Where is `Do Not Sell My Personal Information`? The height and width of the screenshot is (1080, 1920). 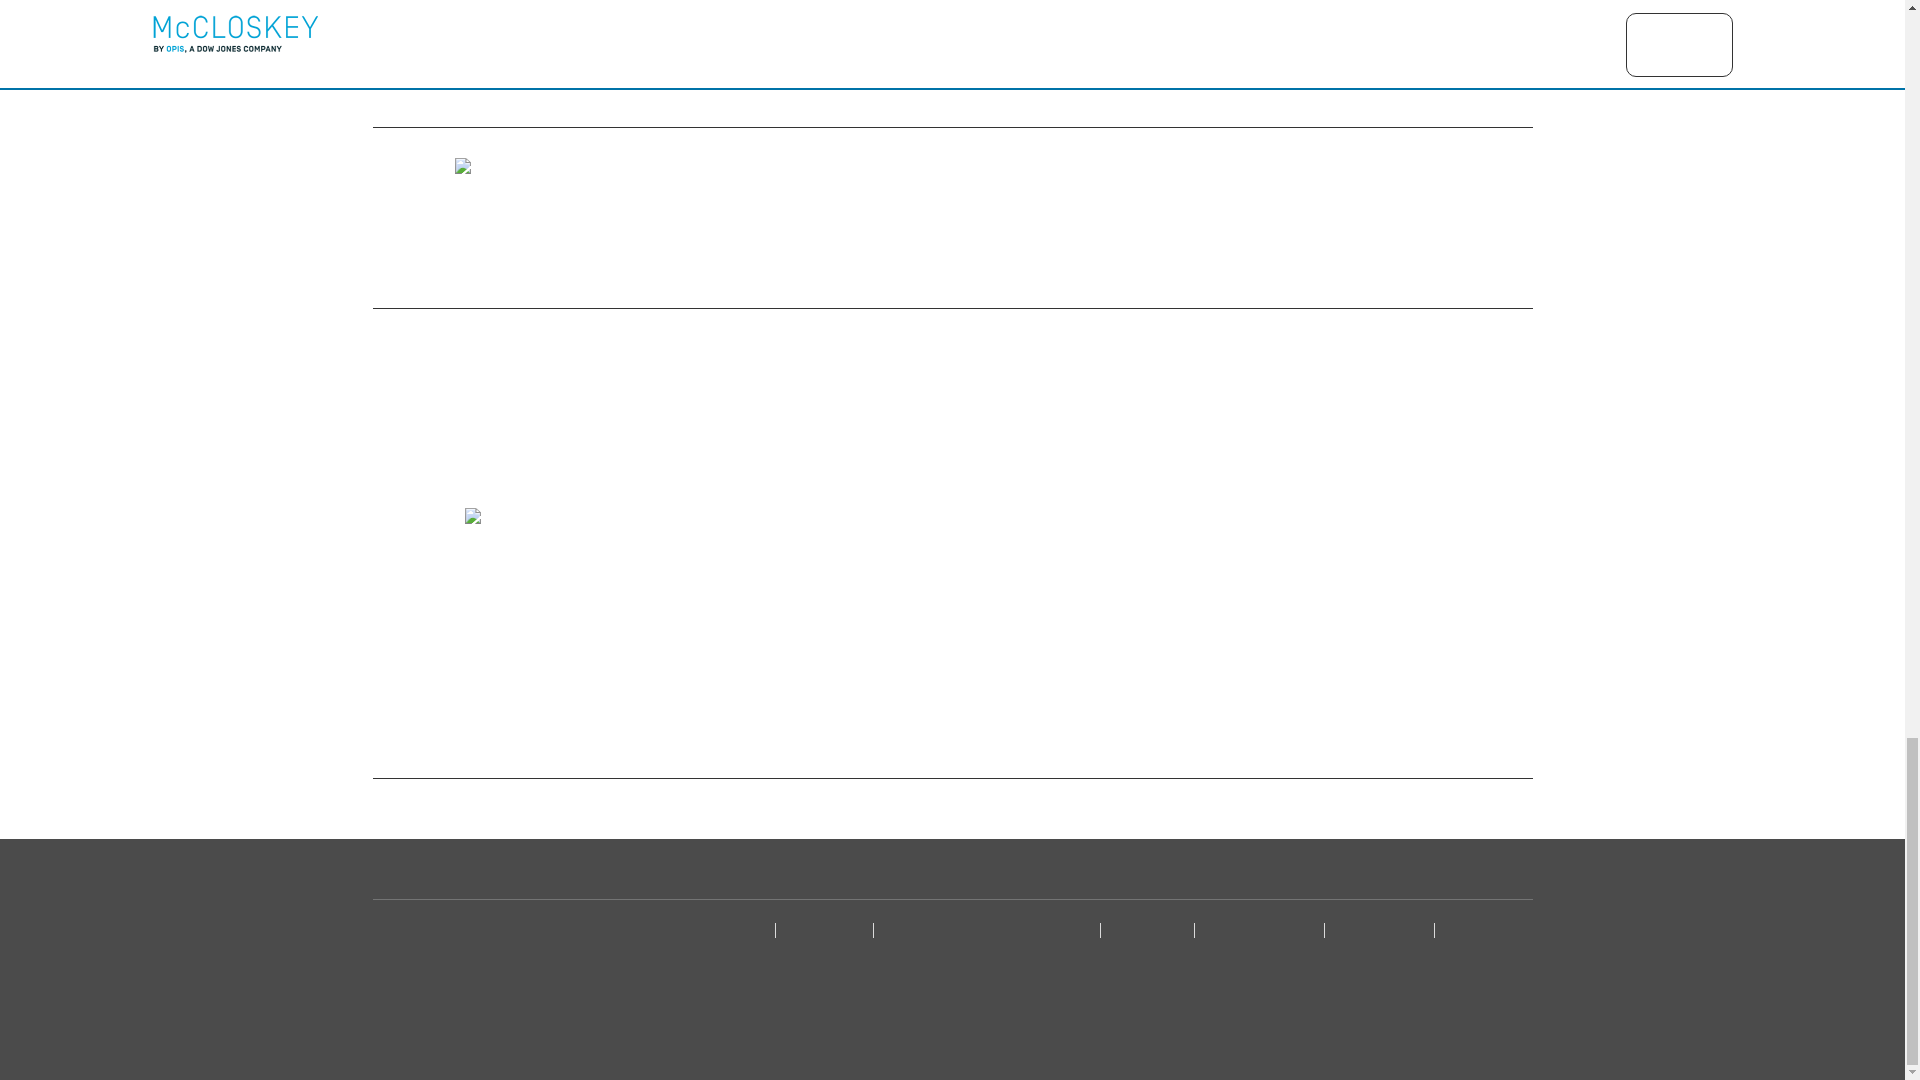 Do Not Sell My Personal Information is located at coordinates (990, 930).